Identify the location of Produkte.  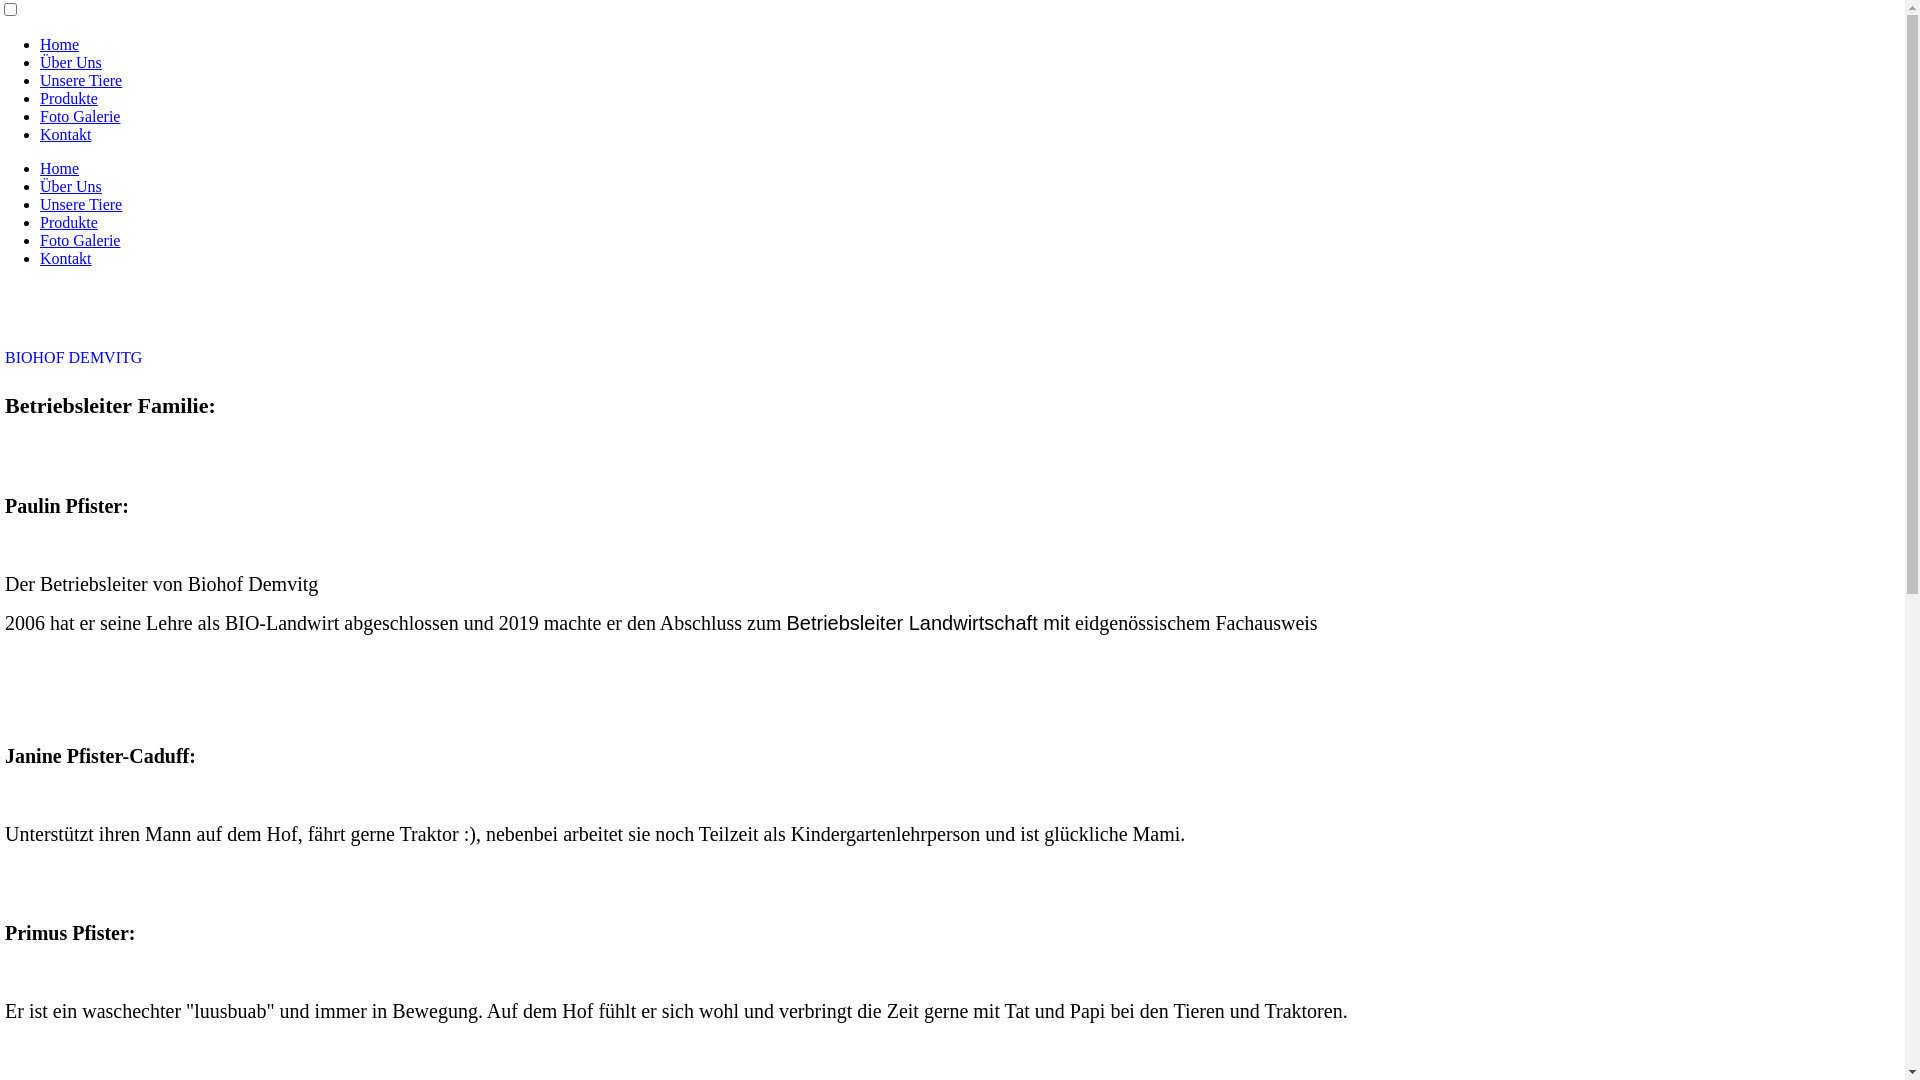
(69, 222).